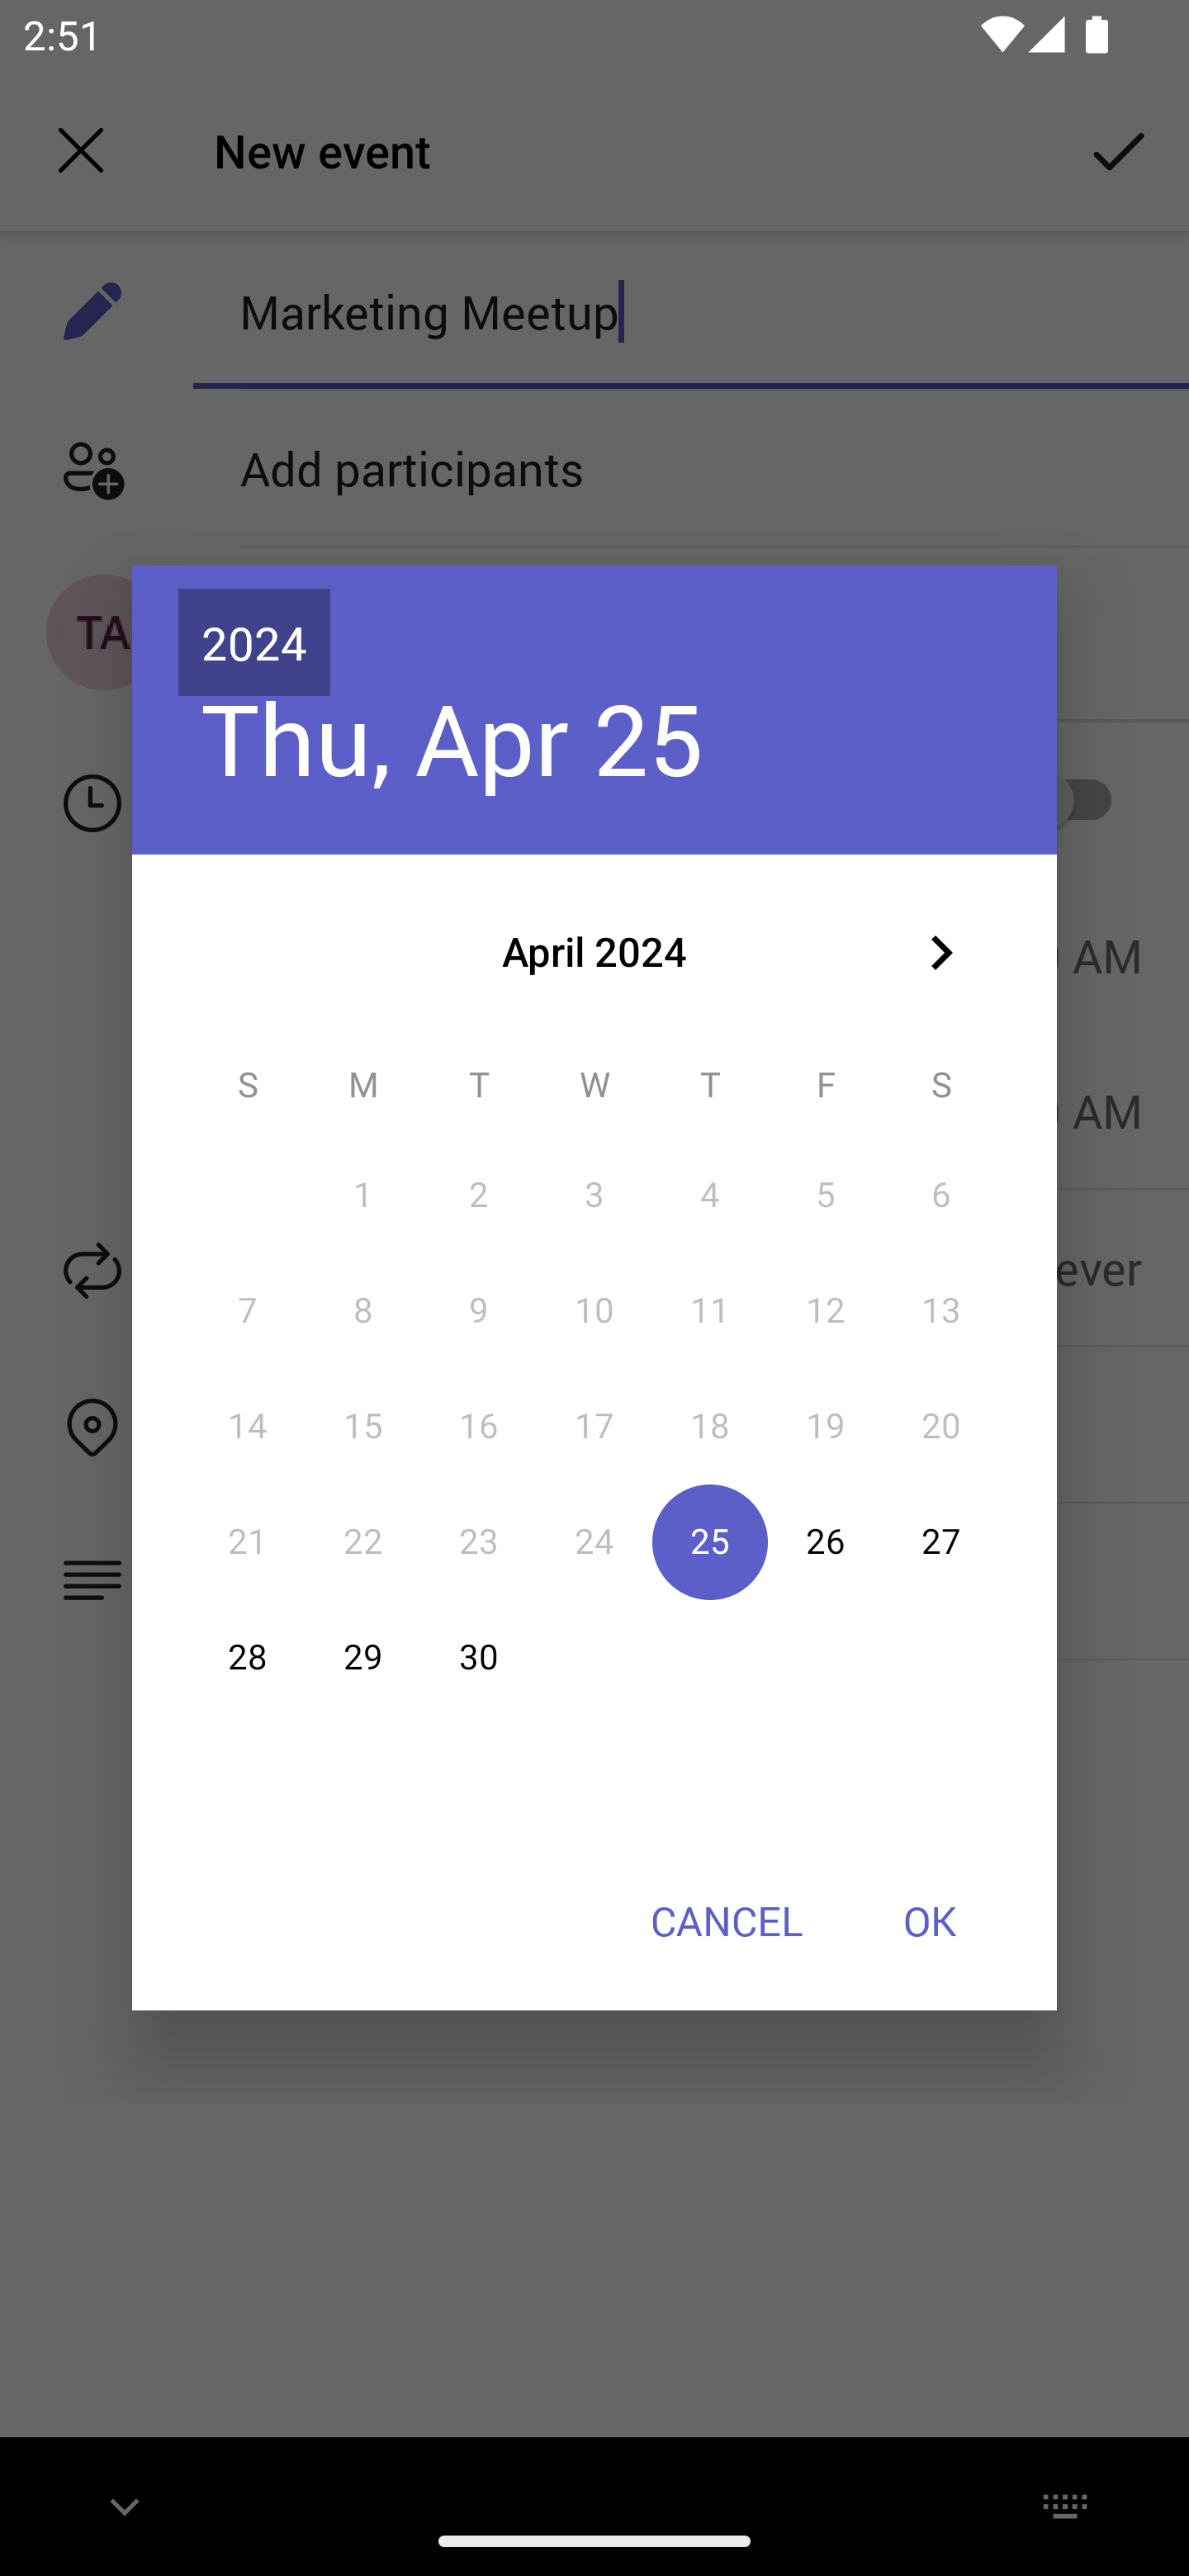 The width and height of the screenshot is (1189, 2576). What do you see at coordinates (363, 1196) in the screenshot?
I see `1 01 April 2024` at bounding box center [363, 1196].